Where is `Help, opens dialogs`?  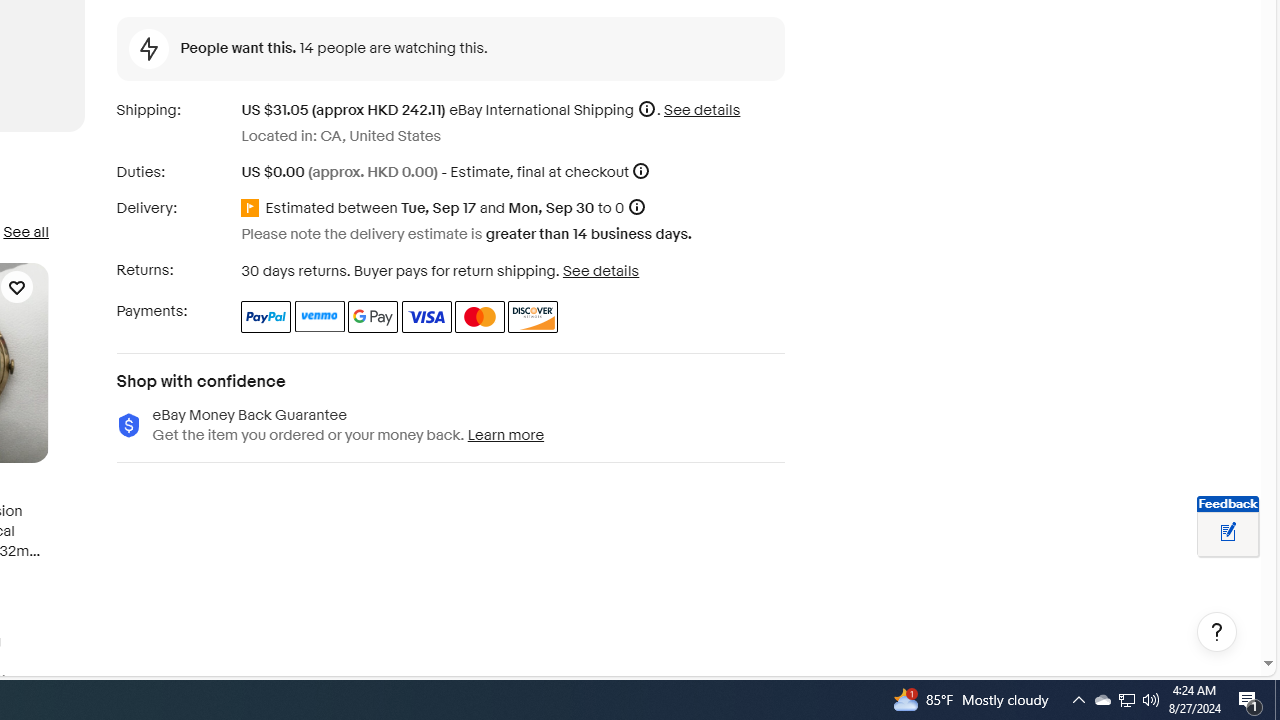
Help, opens dialogs is located at coordinates (1217, 632).